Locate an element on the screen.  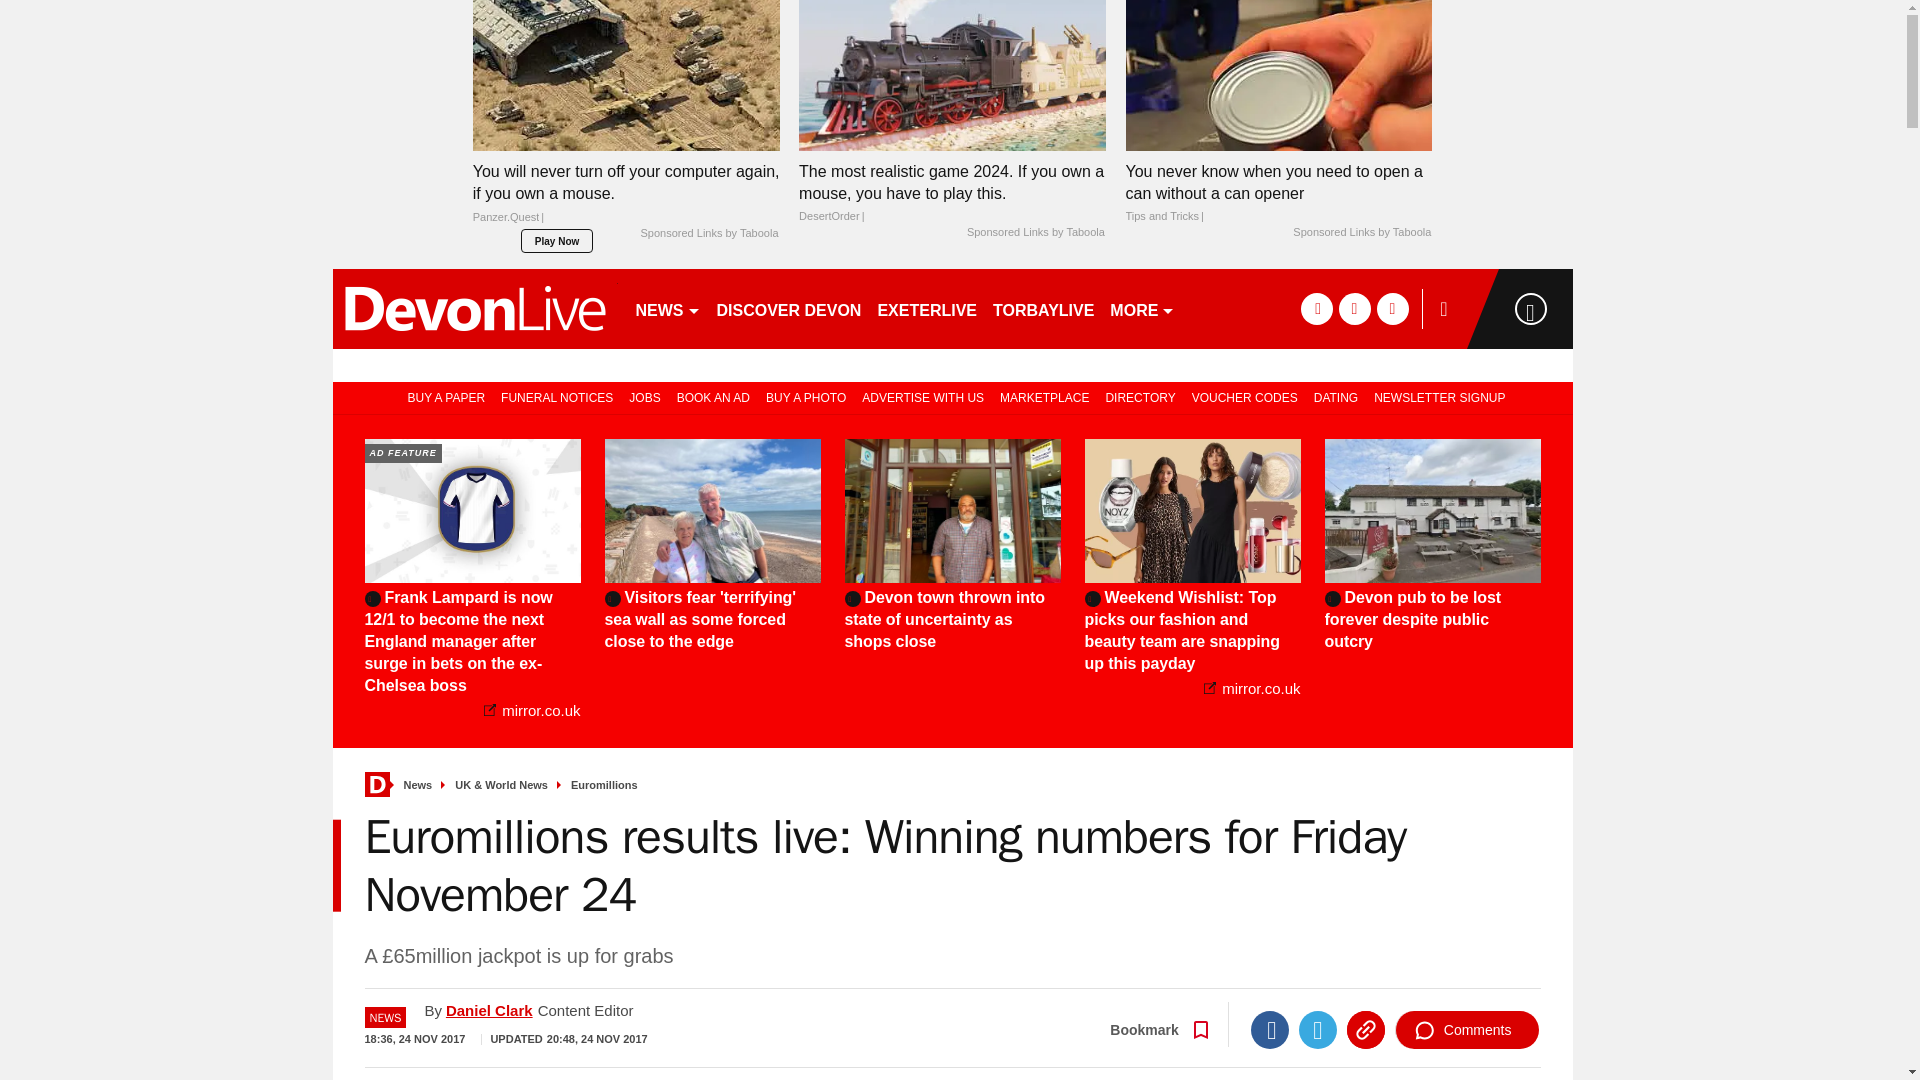
devonlive is located at coordinates (474, 308).